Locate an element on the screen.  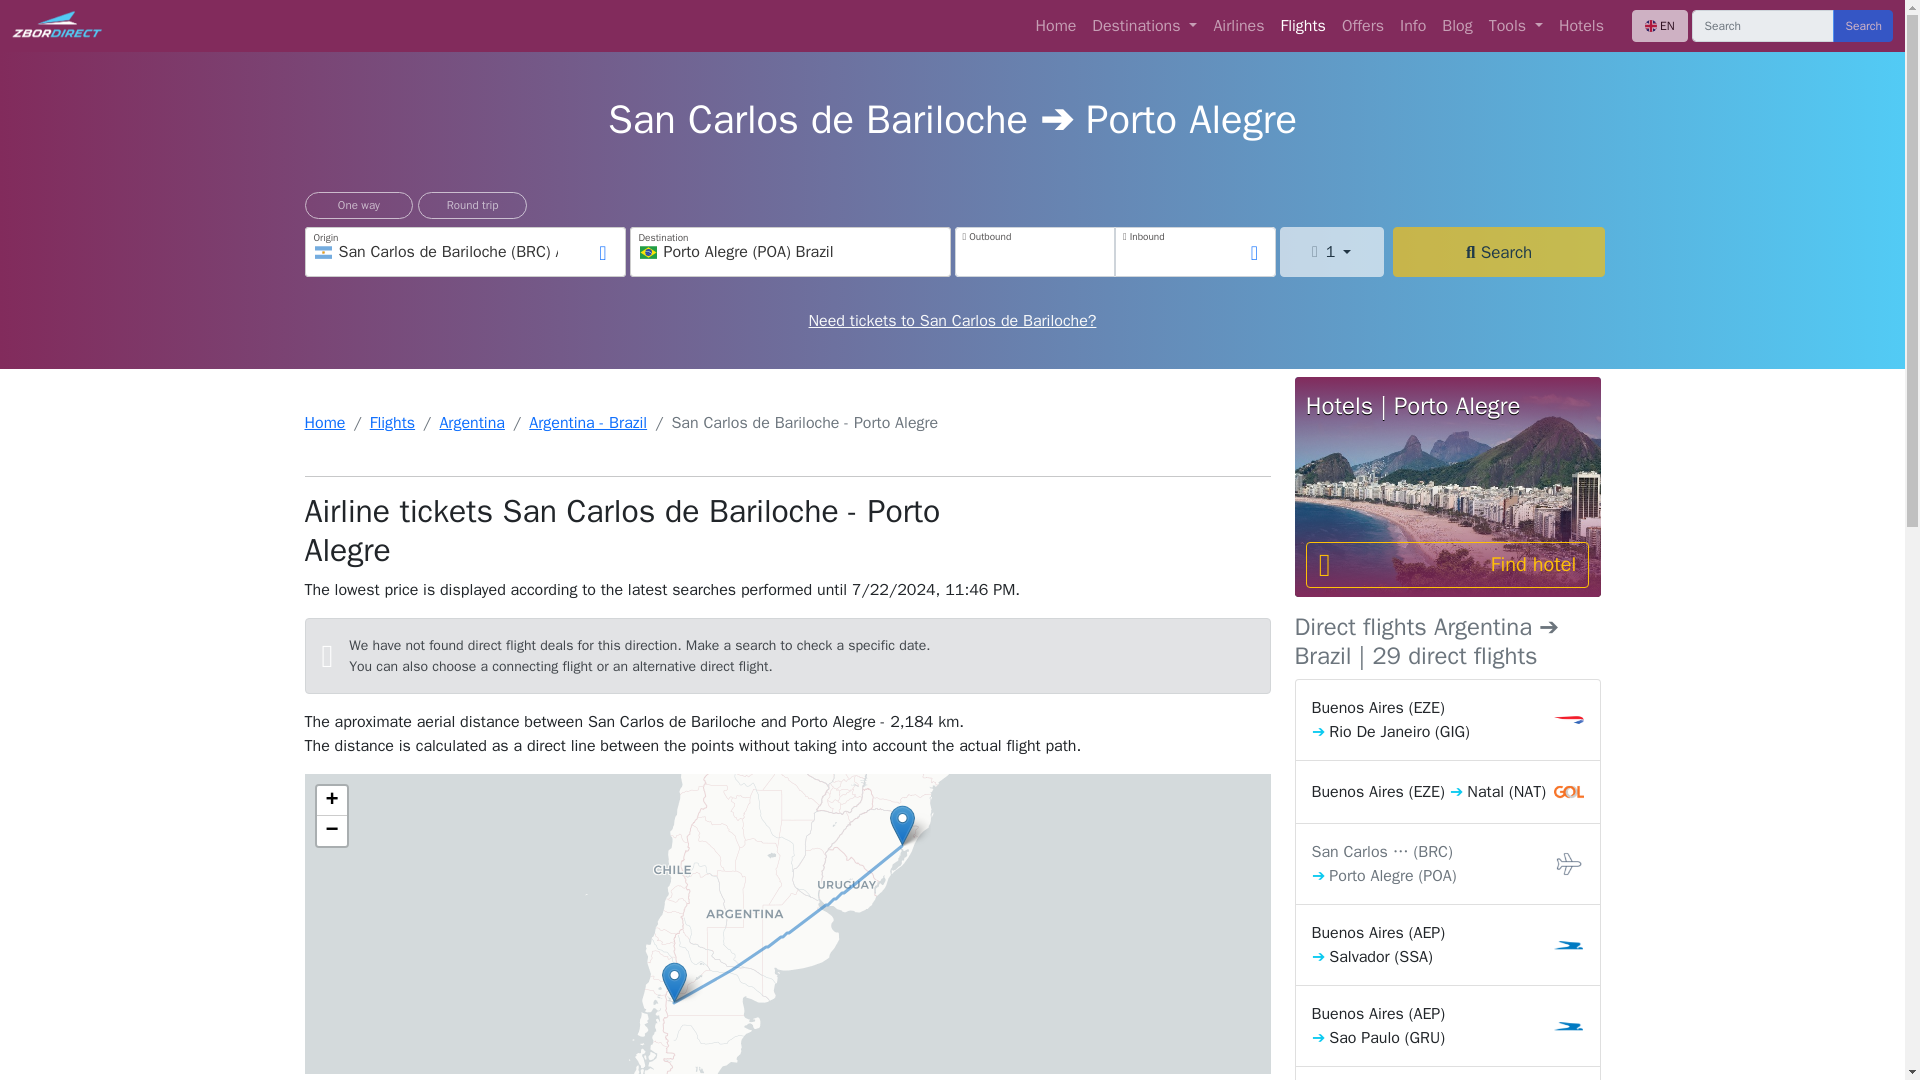
Buenos-aires - Belo-horizonte is located at coordinates (1446, 1074).